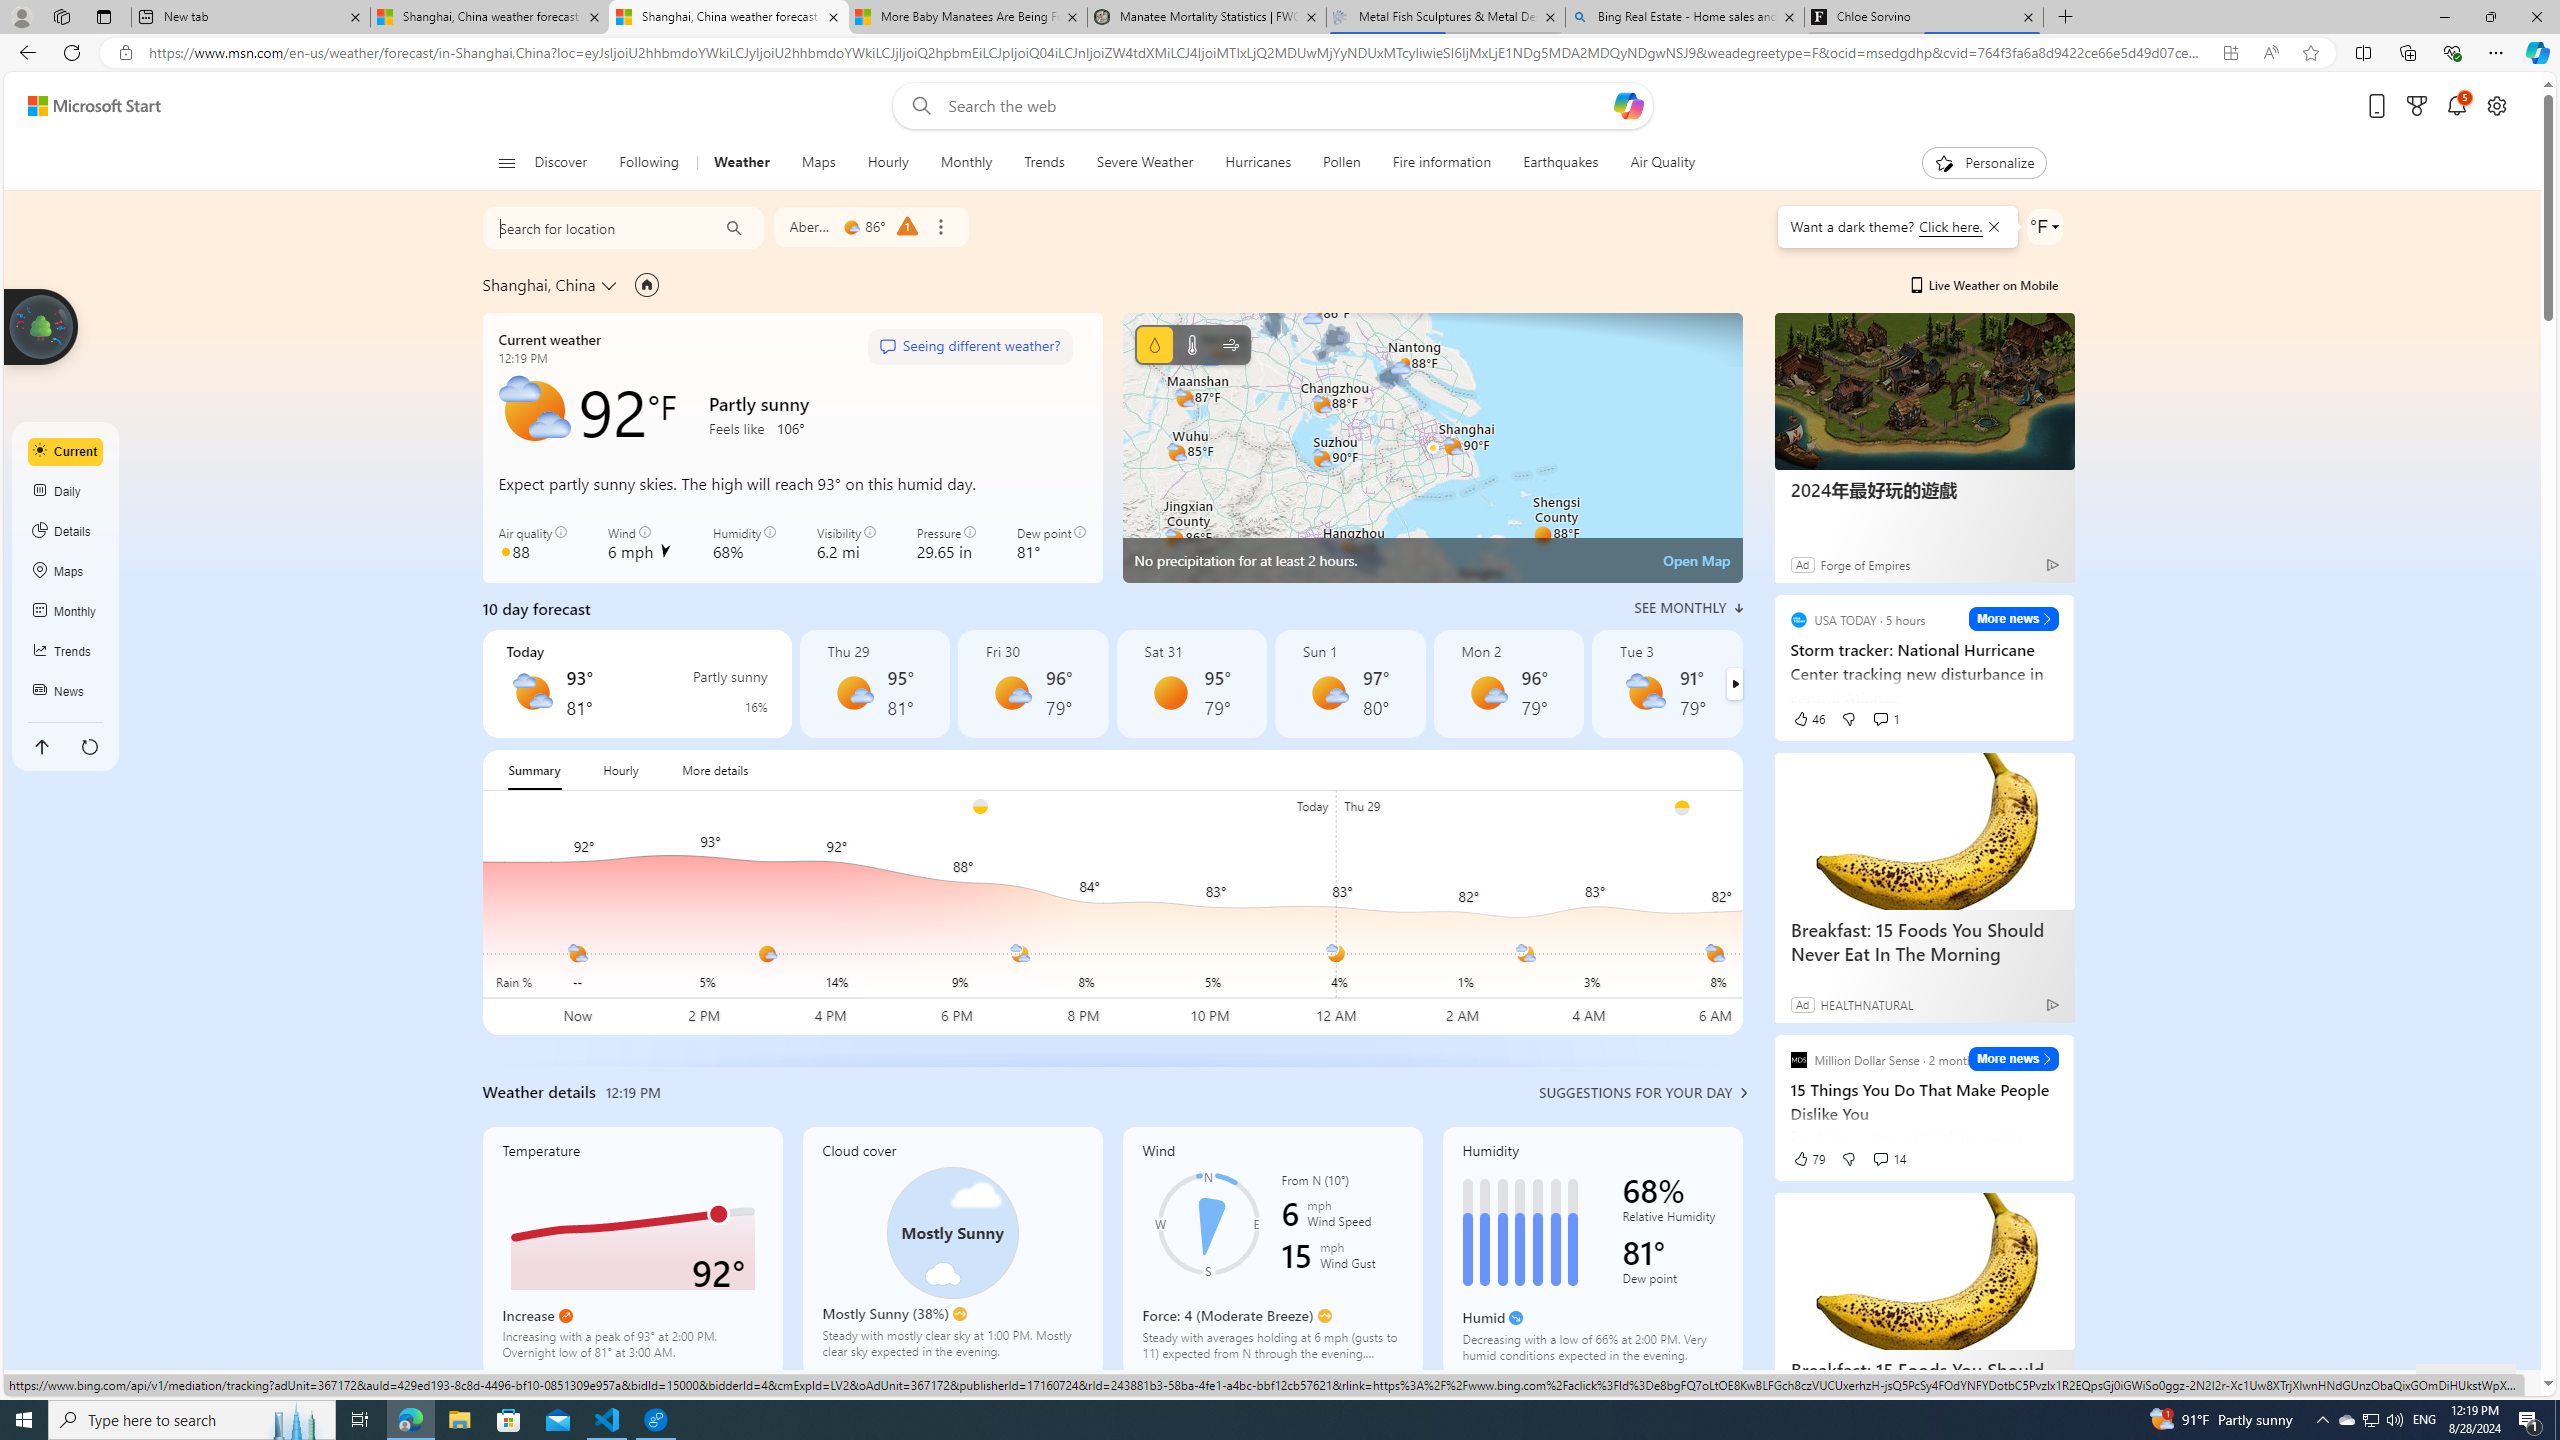 The width and height of the screenshot is (2560, 1440). Describe the element at coordinates (1258, 163) in the screenshot. I see `Hurricanes` at that location.